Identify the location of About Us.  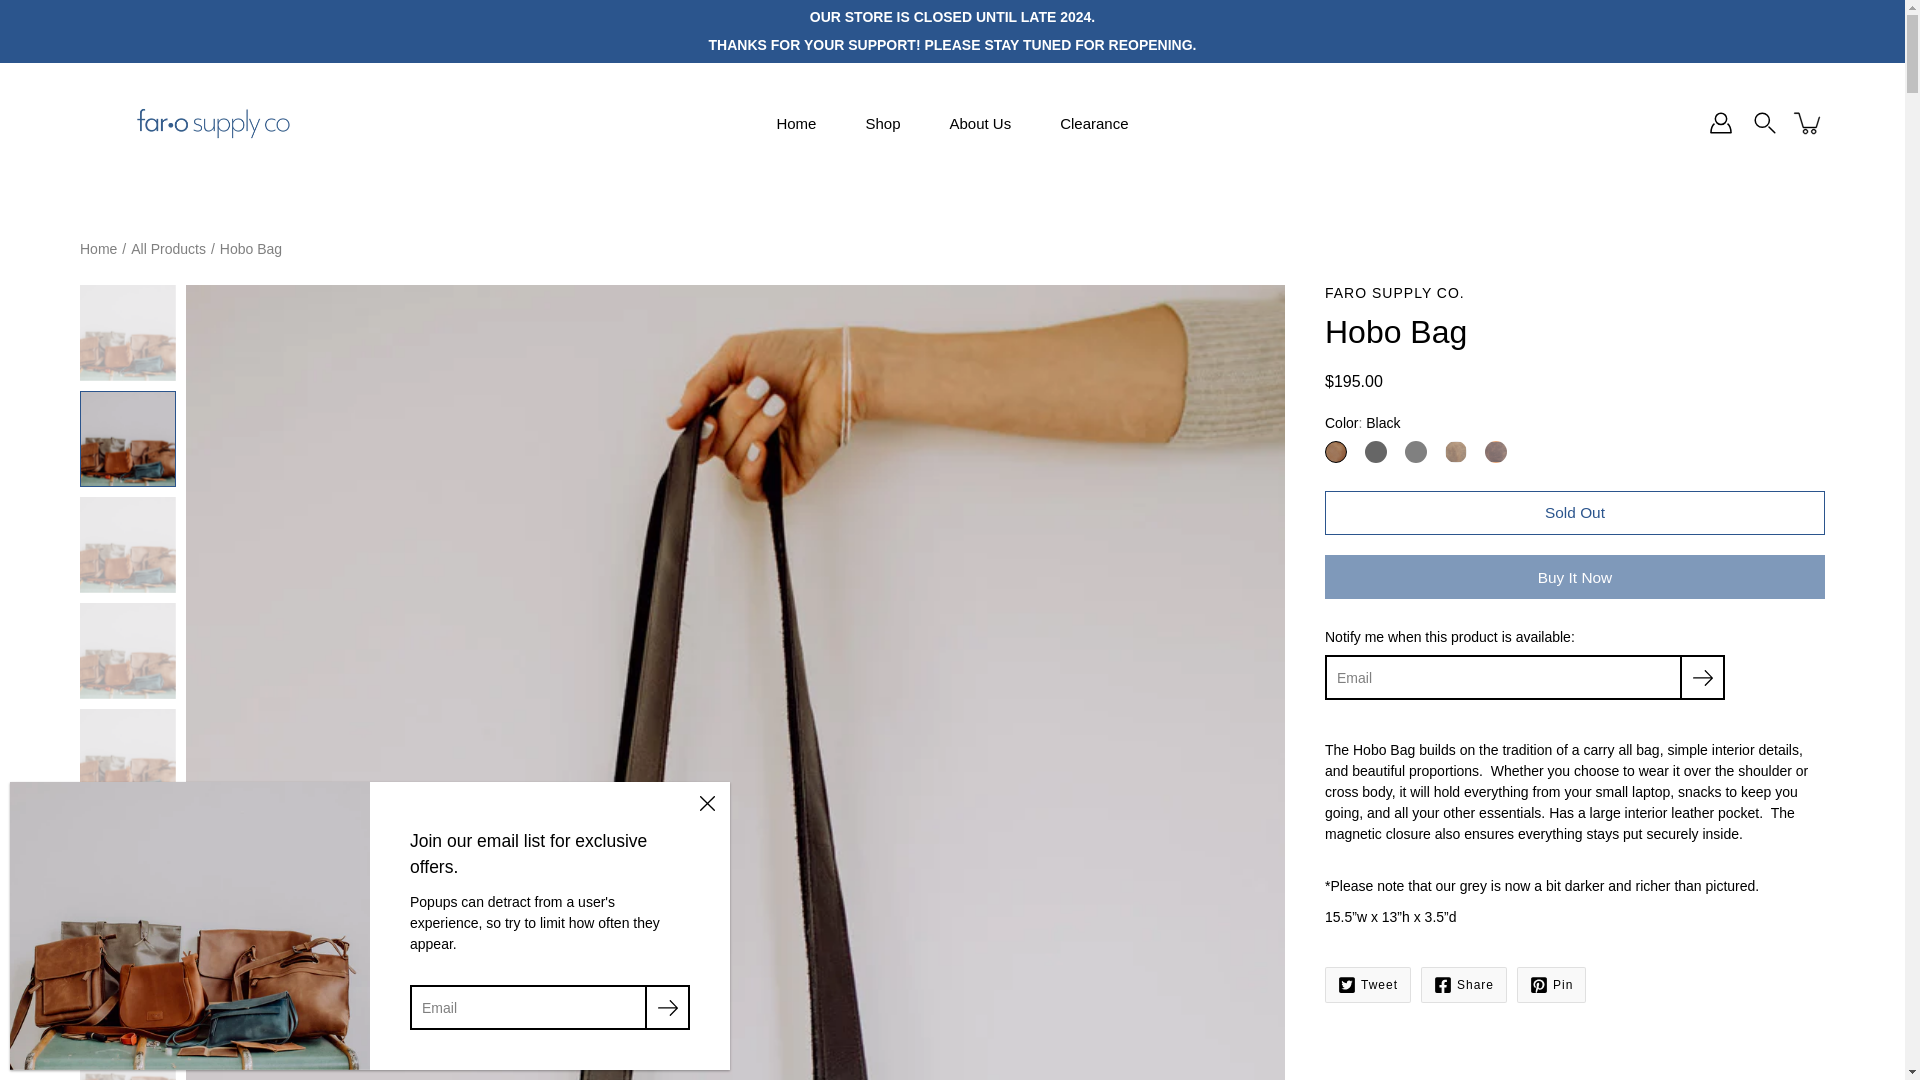
(980, 122).